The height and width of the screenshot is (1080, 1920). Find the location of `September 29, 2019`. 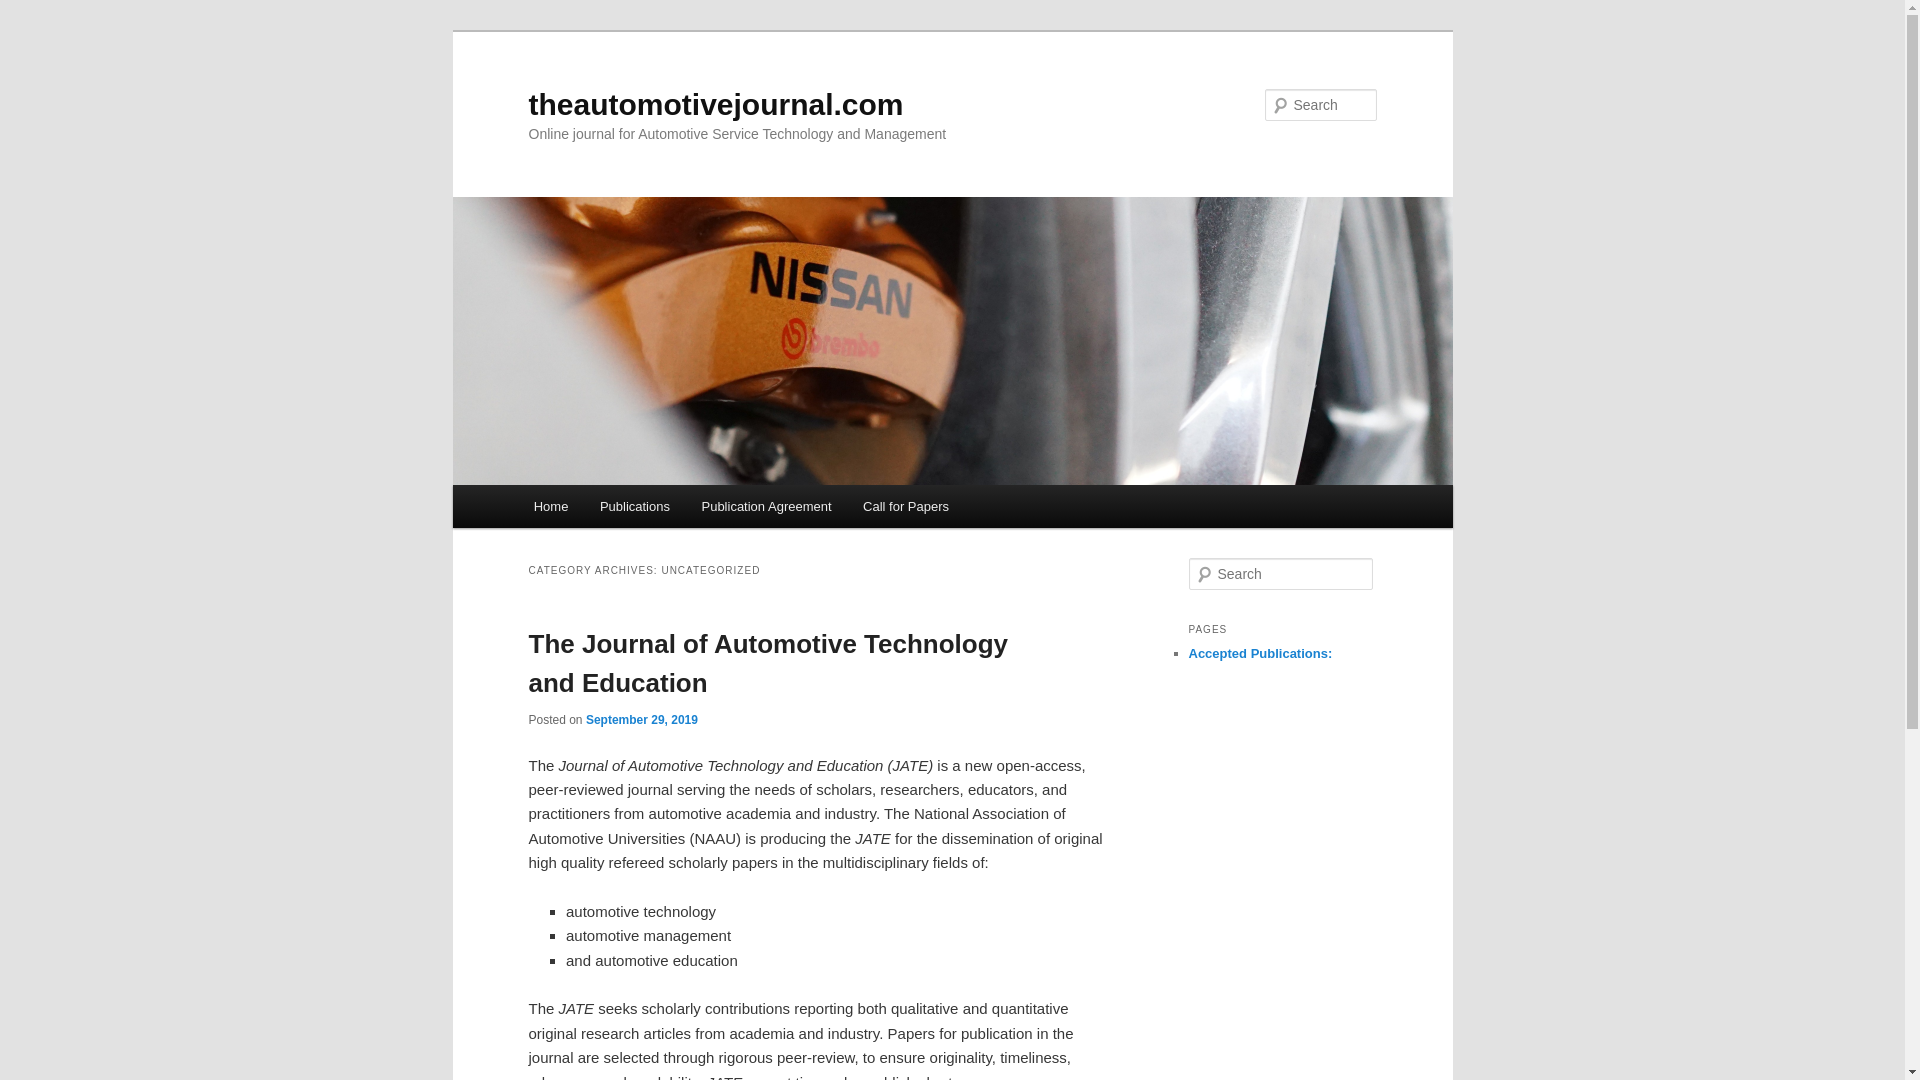

September 29, 2019 is located at coordinates (642, 719).